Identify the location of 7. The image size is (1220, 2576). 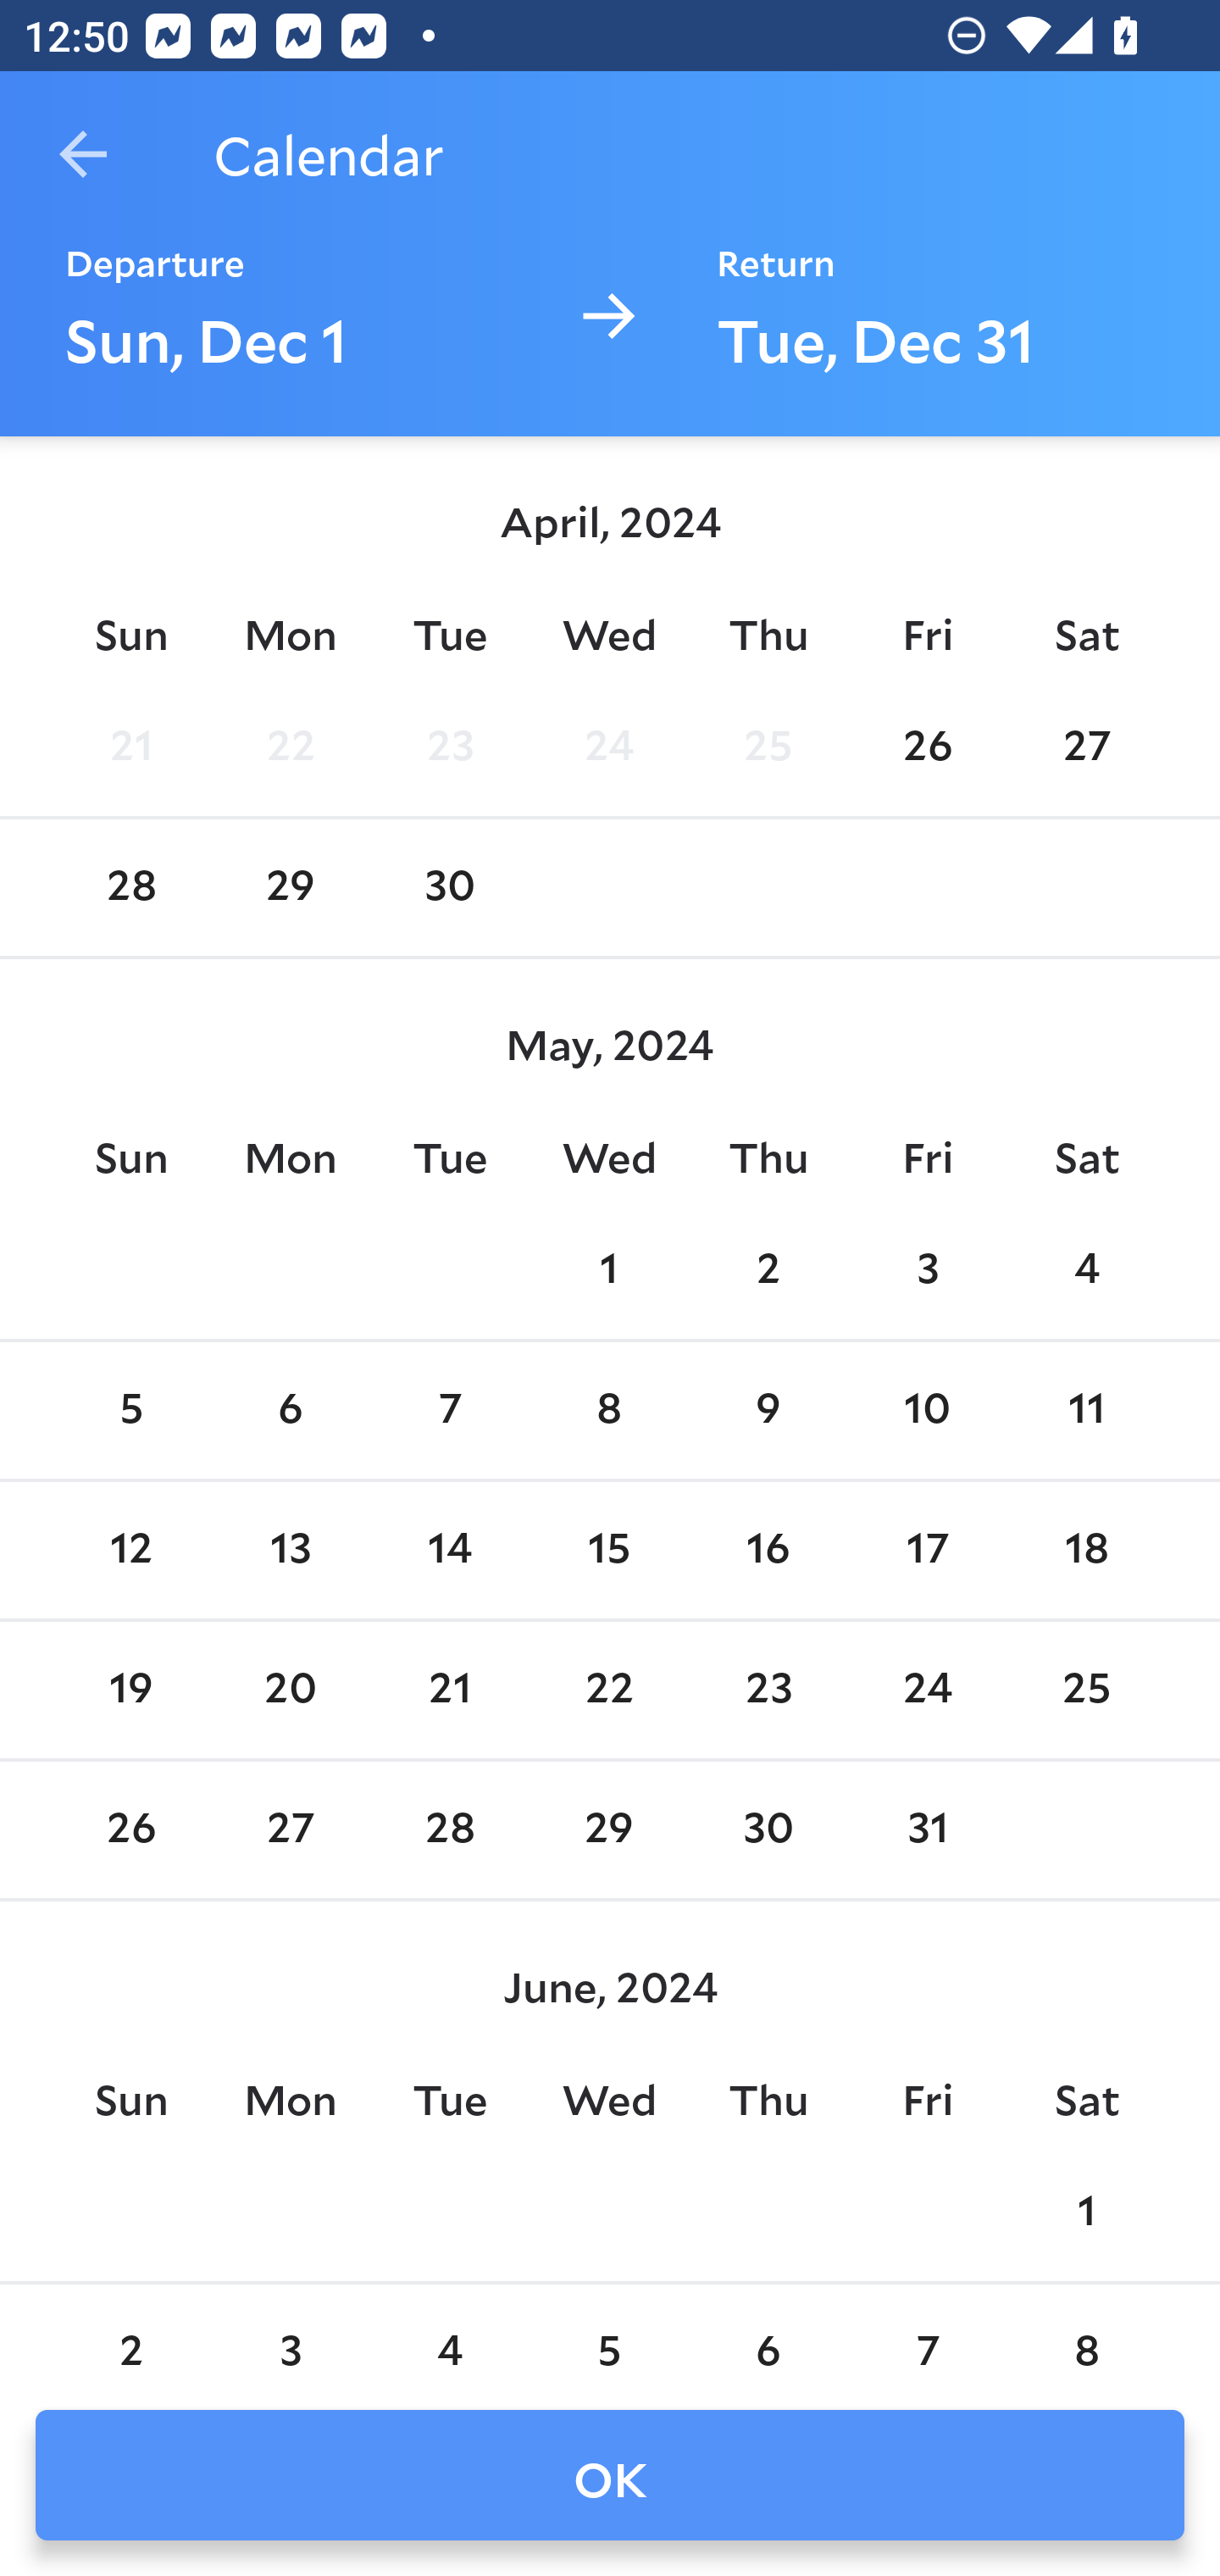
(927, 2334).